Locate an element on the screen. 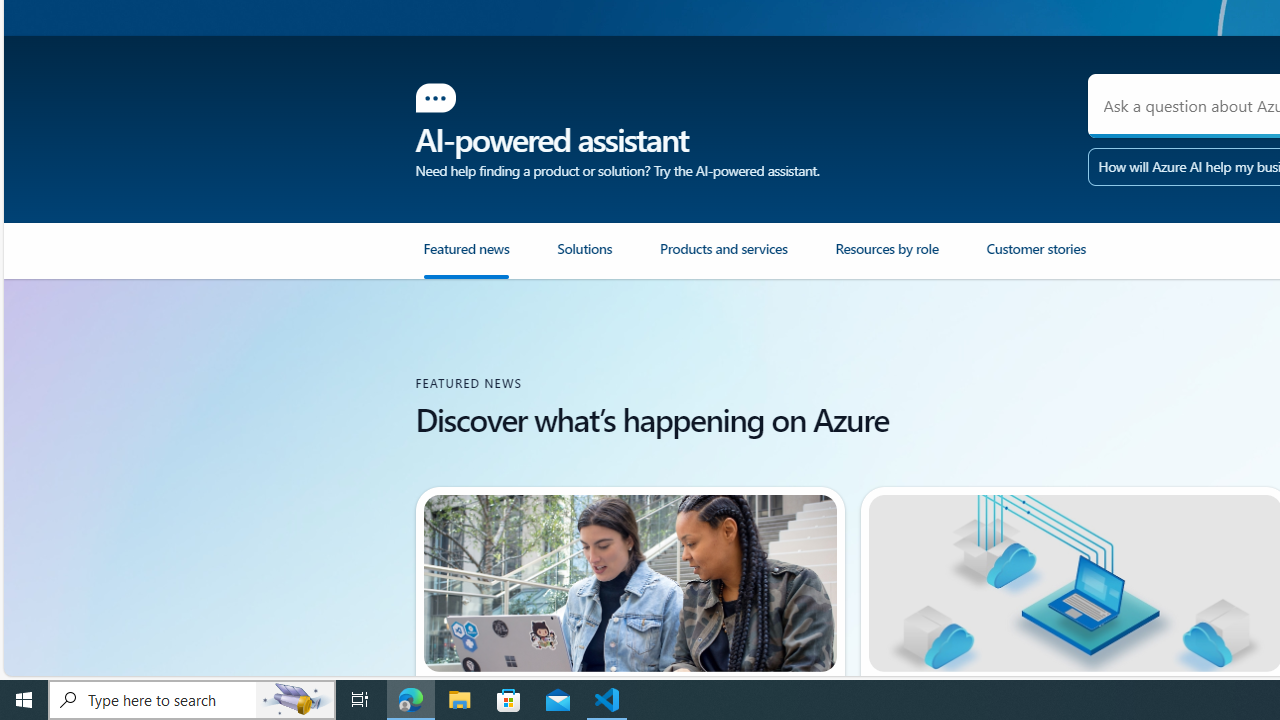 This screenshot has width=1280, height=720. Resources by role is located at coordinates (886, 257).